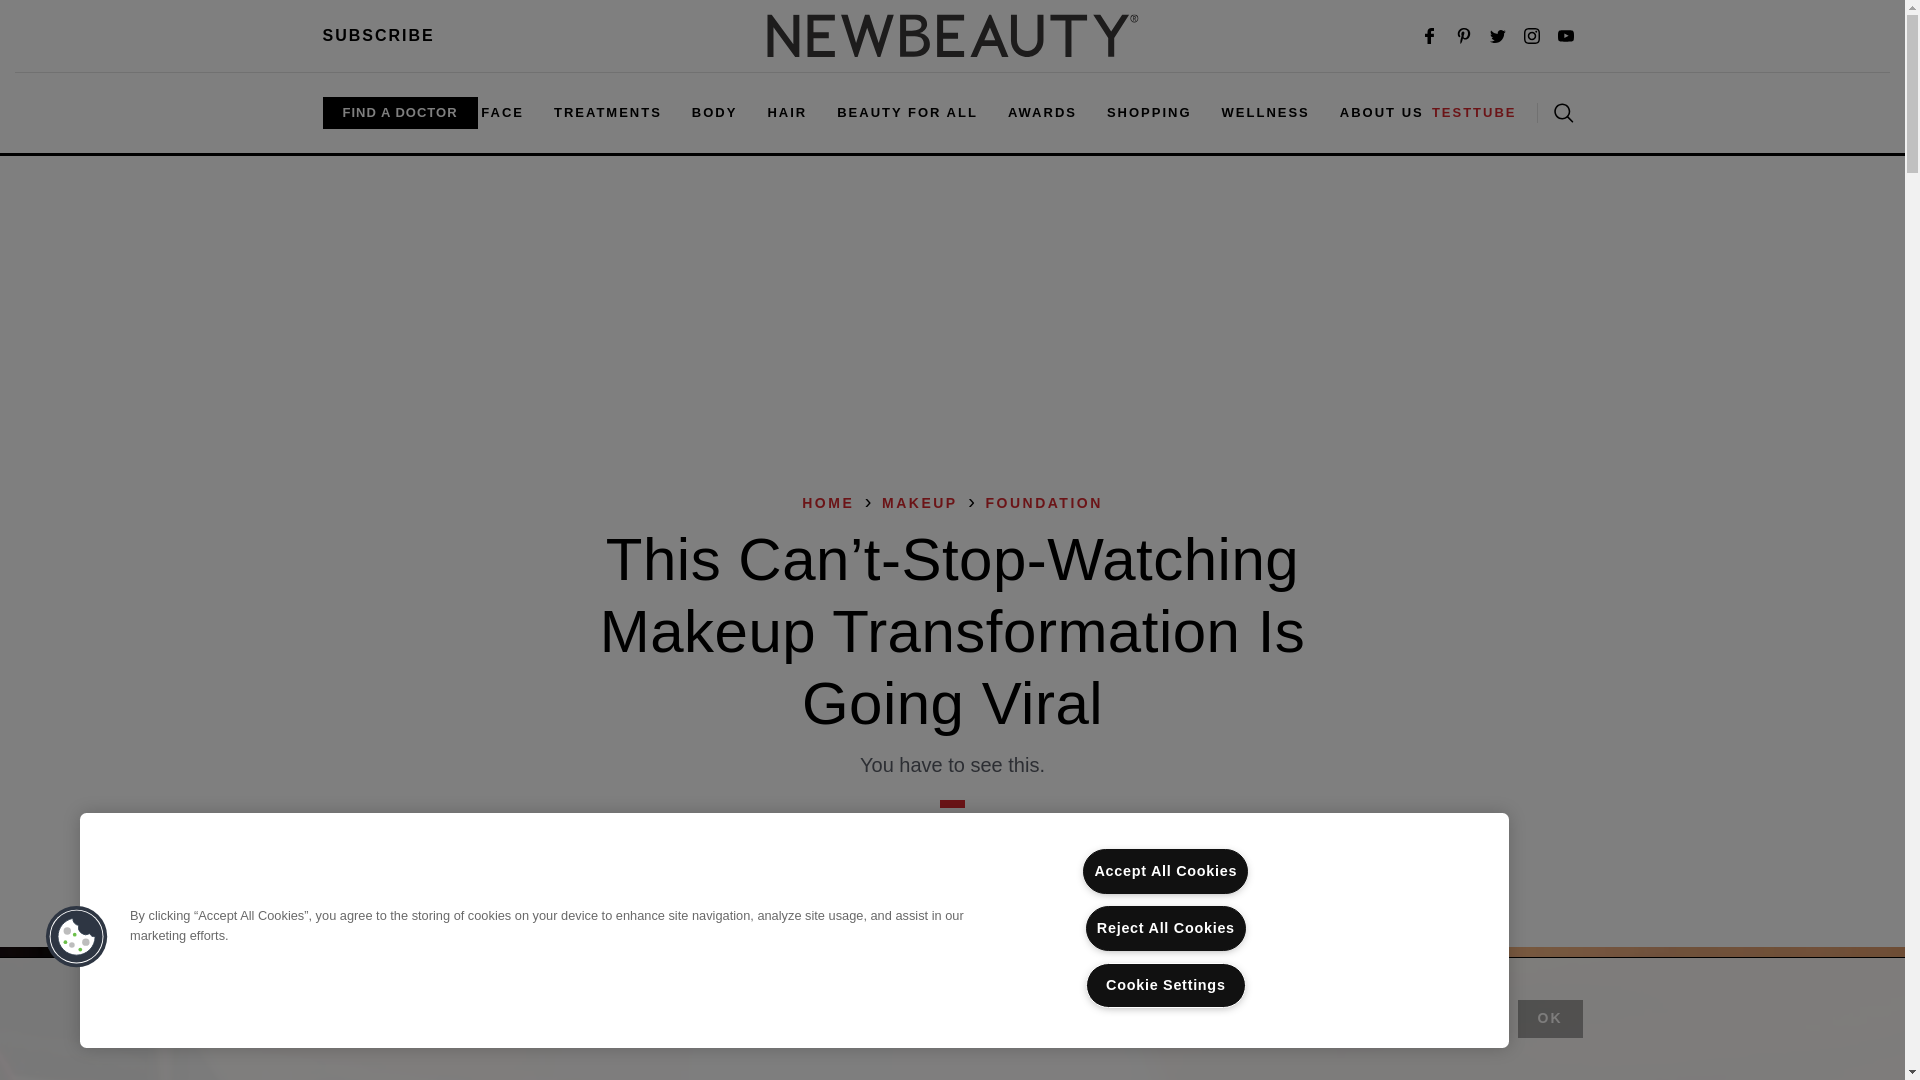  Describe the element at coordinates (952, 36) in the screenshot. I see `NewBeauty` at that location.